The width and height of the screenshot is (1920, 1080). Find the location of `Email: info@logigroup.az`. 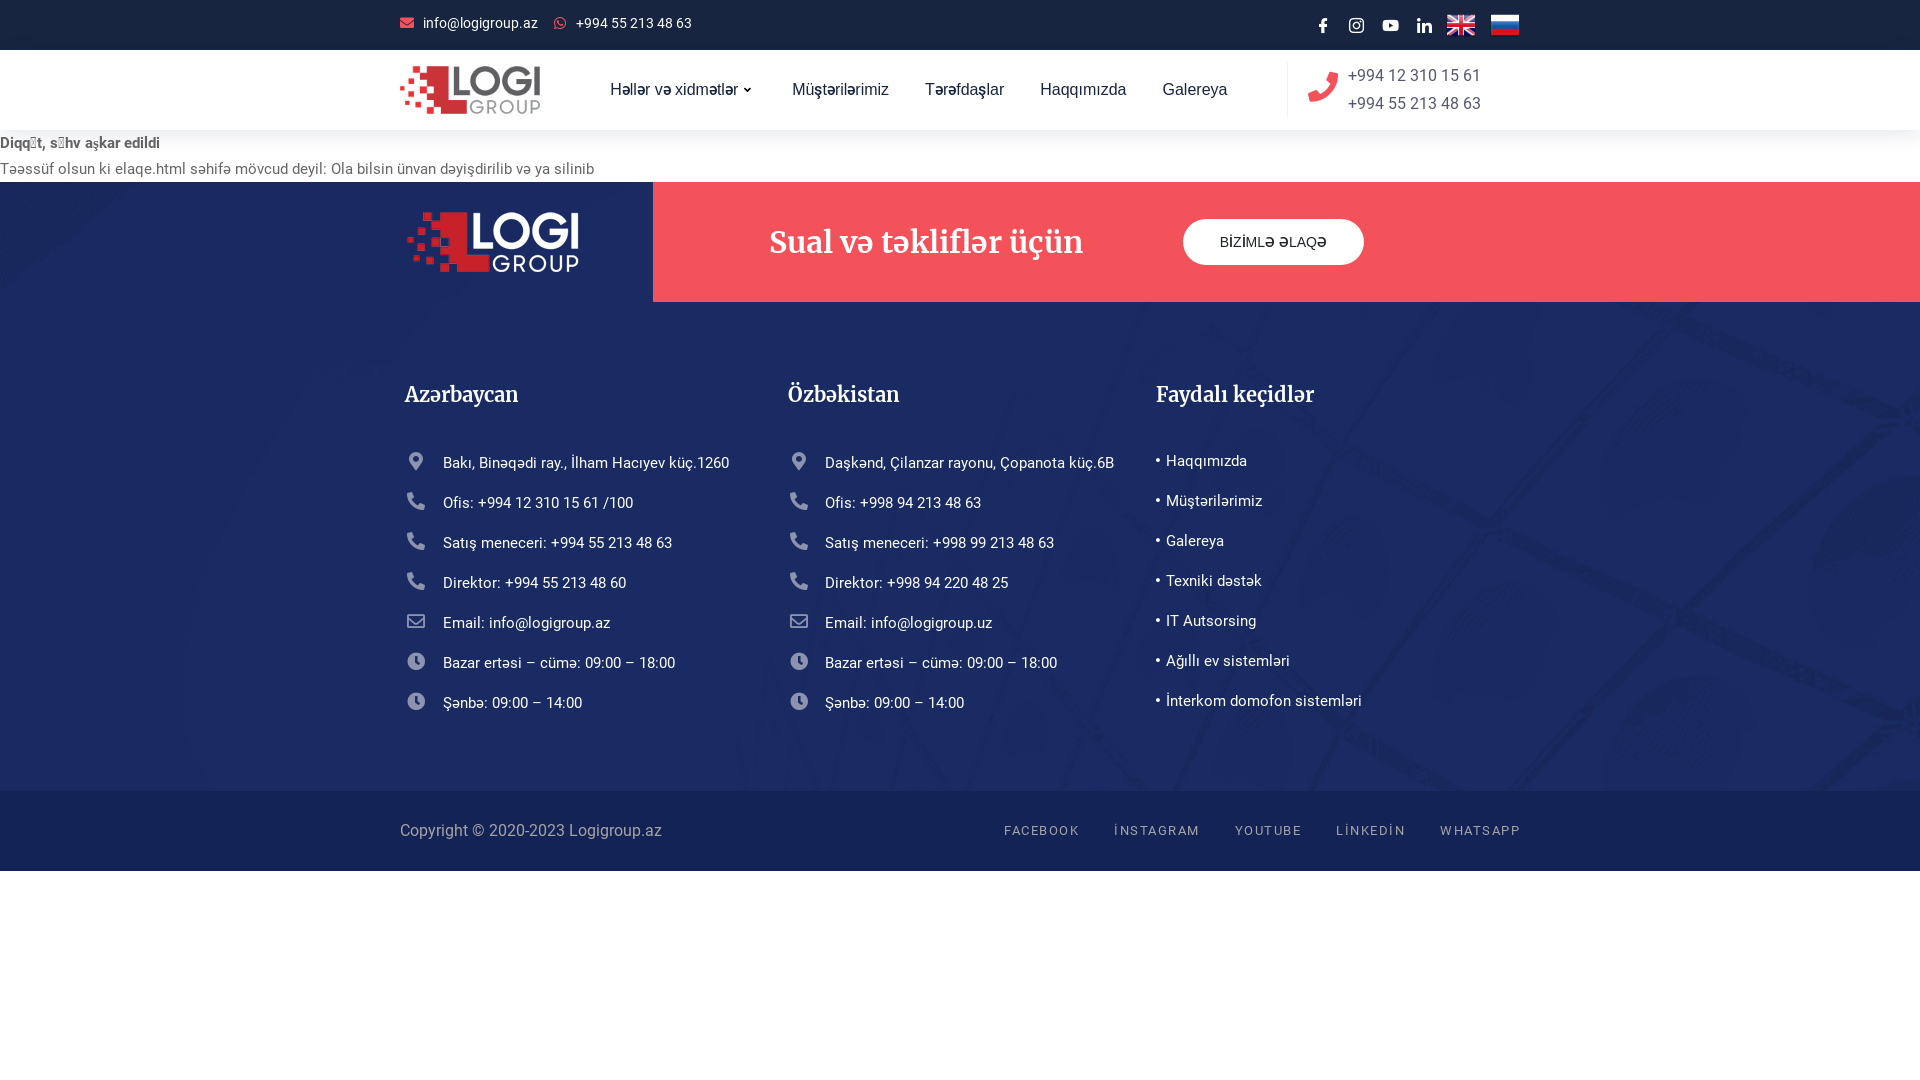

Email: info@logigroup.az is located at coordinates (569, 623).